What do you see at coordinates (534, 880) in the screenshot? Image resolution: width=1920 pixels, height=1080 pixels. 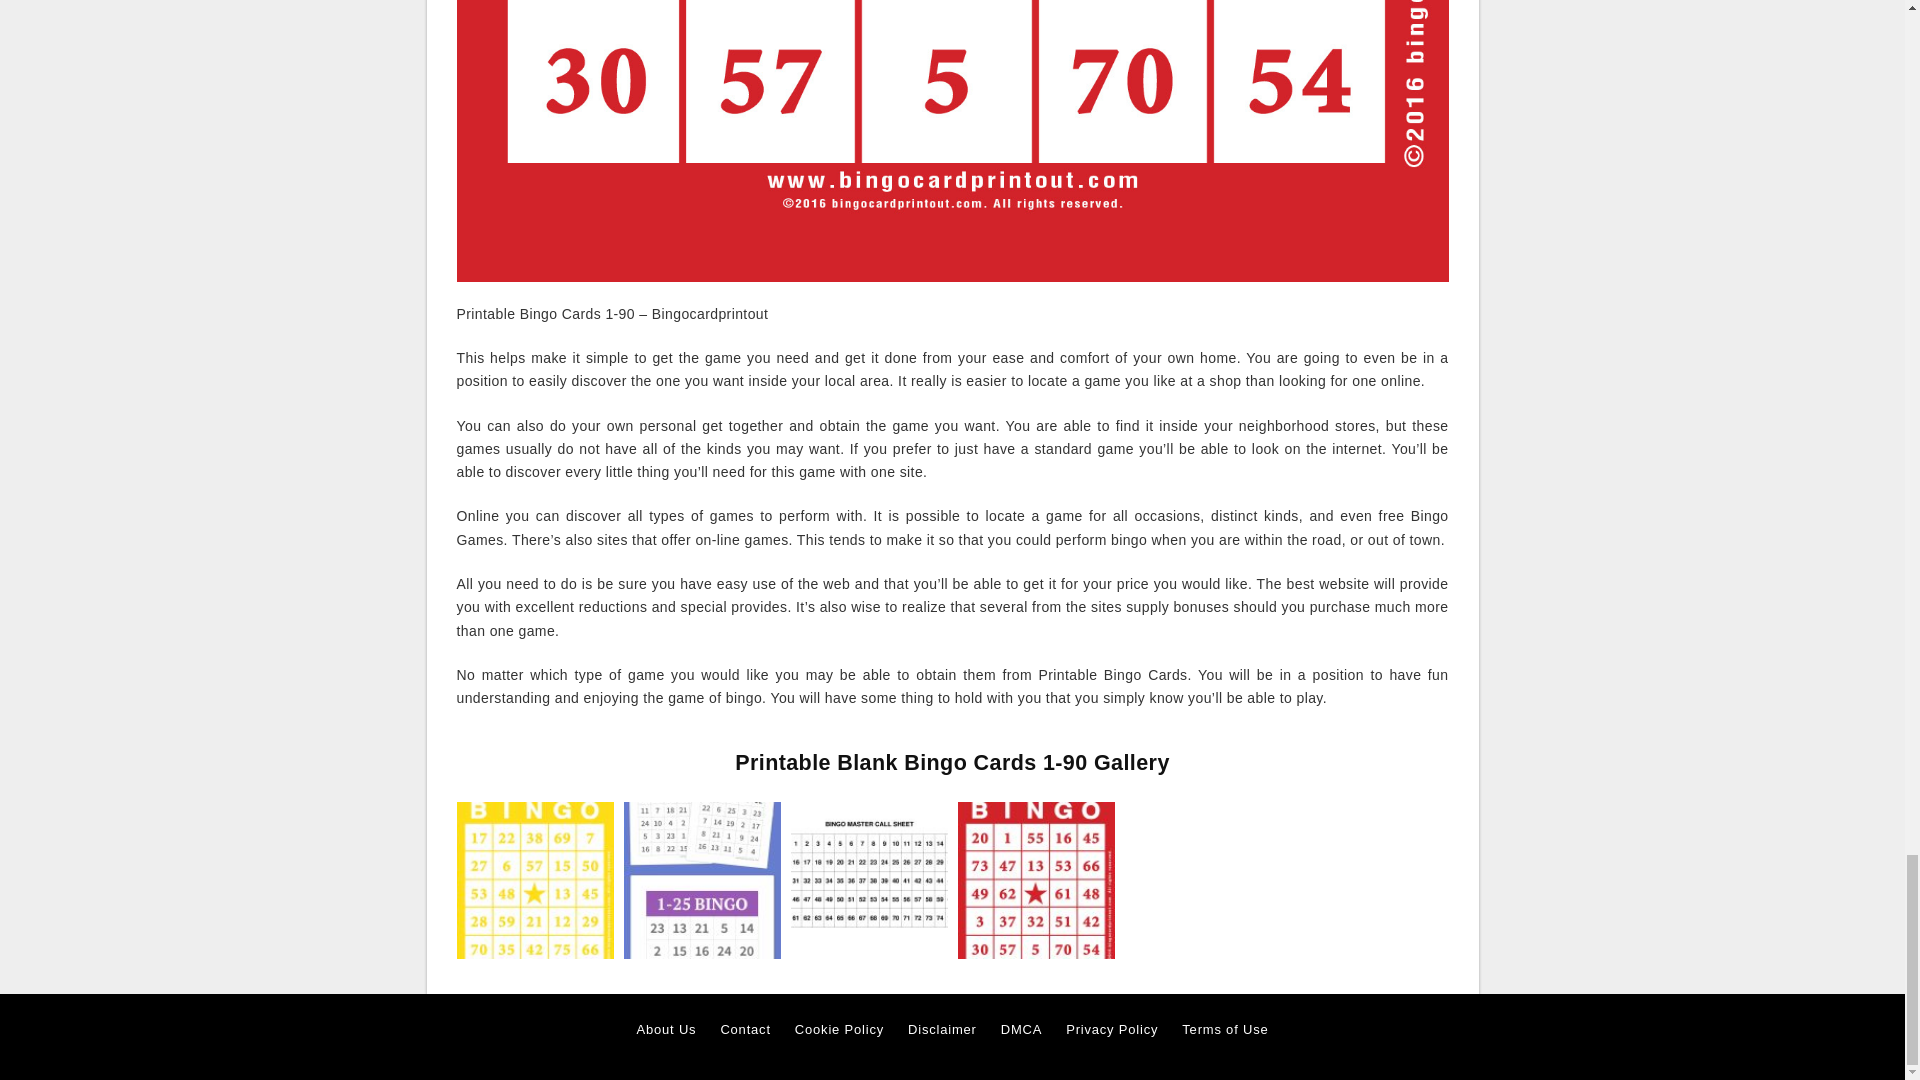 I see `Printable Bingo Cards 1 90   Bingocardprintout` at bounding box center [534, 880].